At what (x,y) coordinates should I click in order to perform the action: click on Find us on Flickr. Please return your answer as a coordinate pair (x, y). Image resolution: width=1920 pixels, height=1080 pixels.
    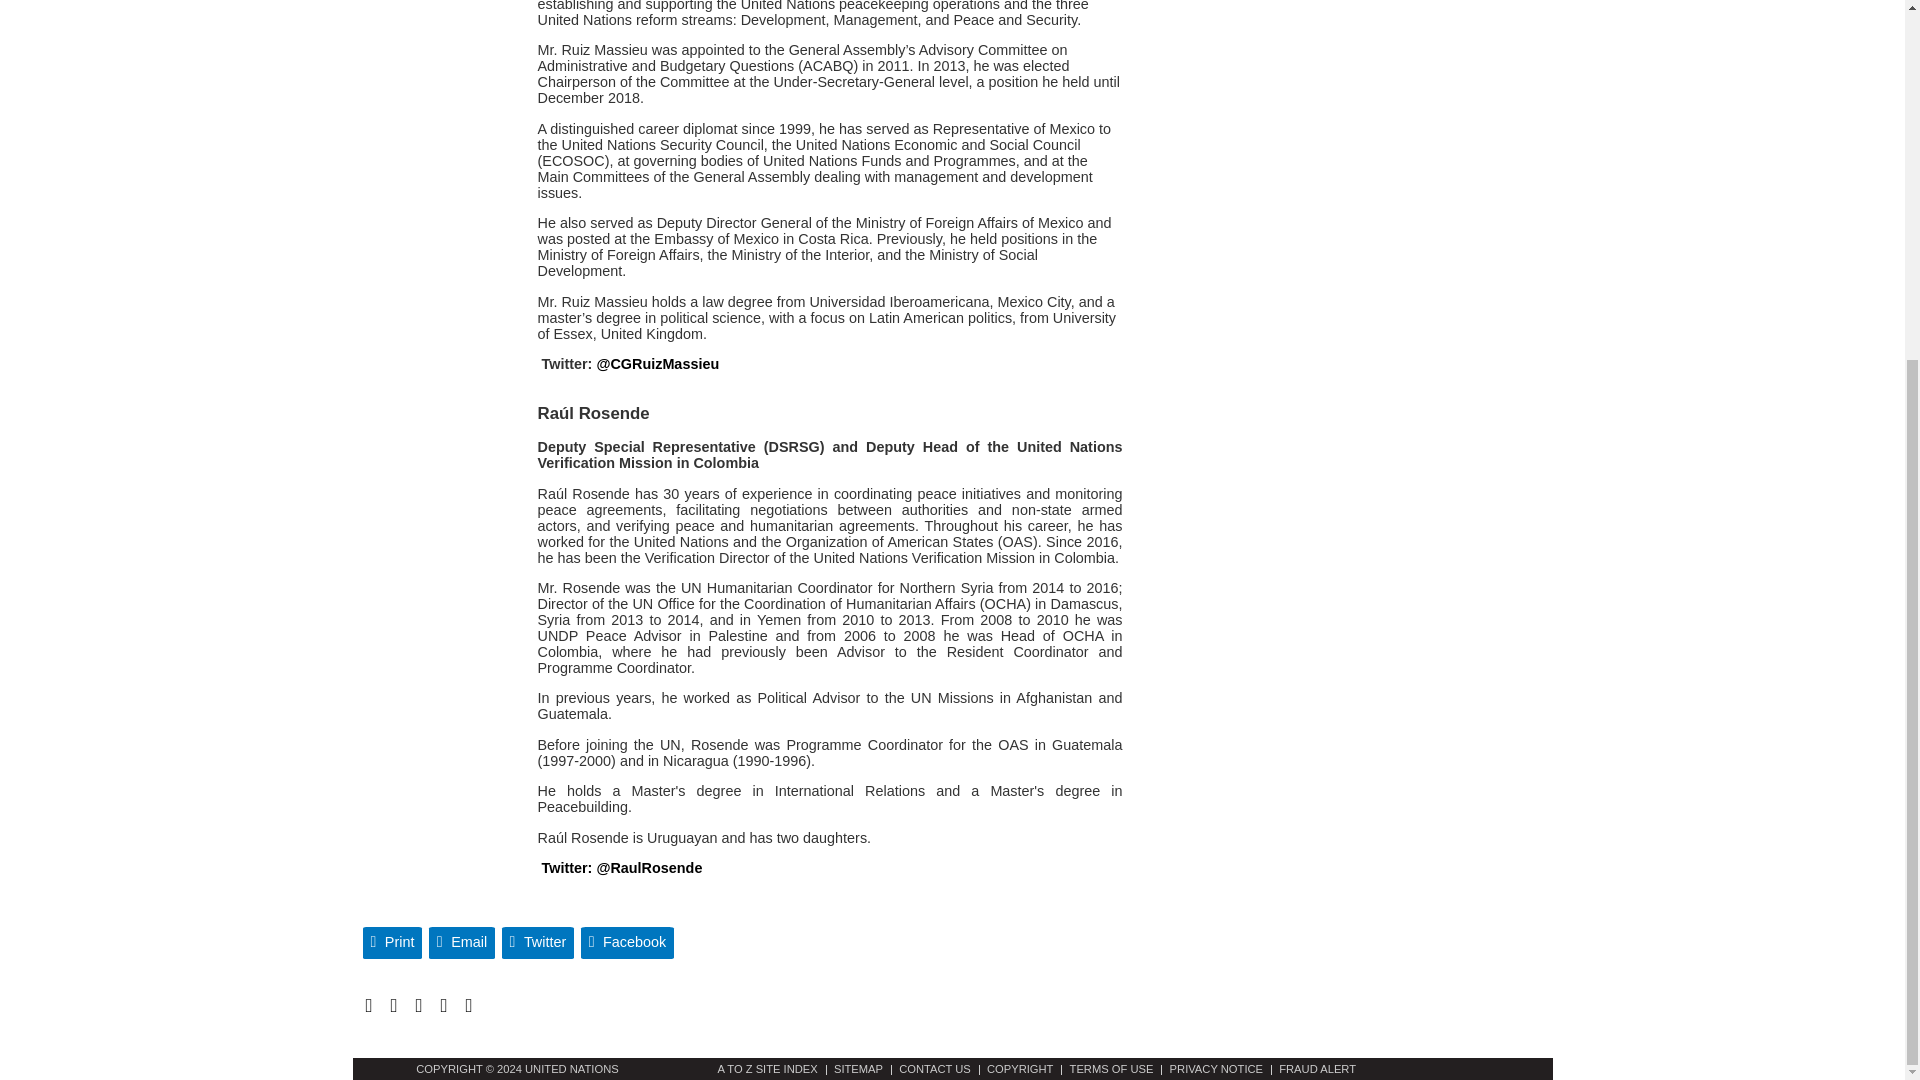
    Looking at the image, I should click on (443, 1005).